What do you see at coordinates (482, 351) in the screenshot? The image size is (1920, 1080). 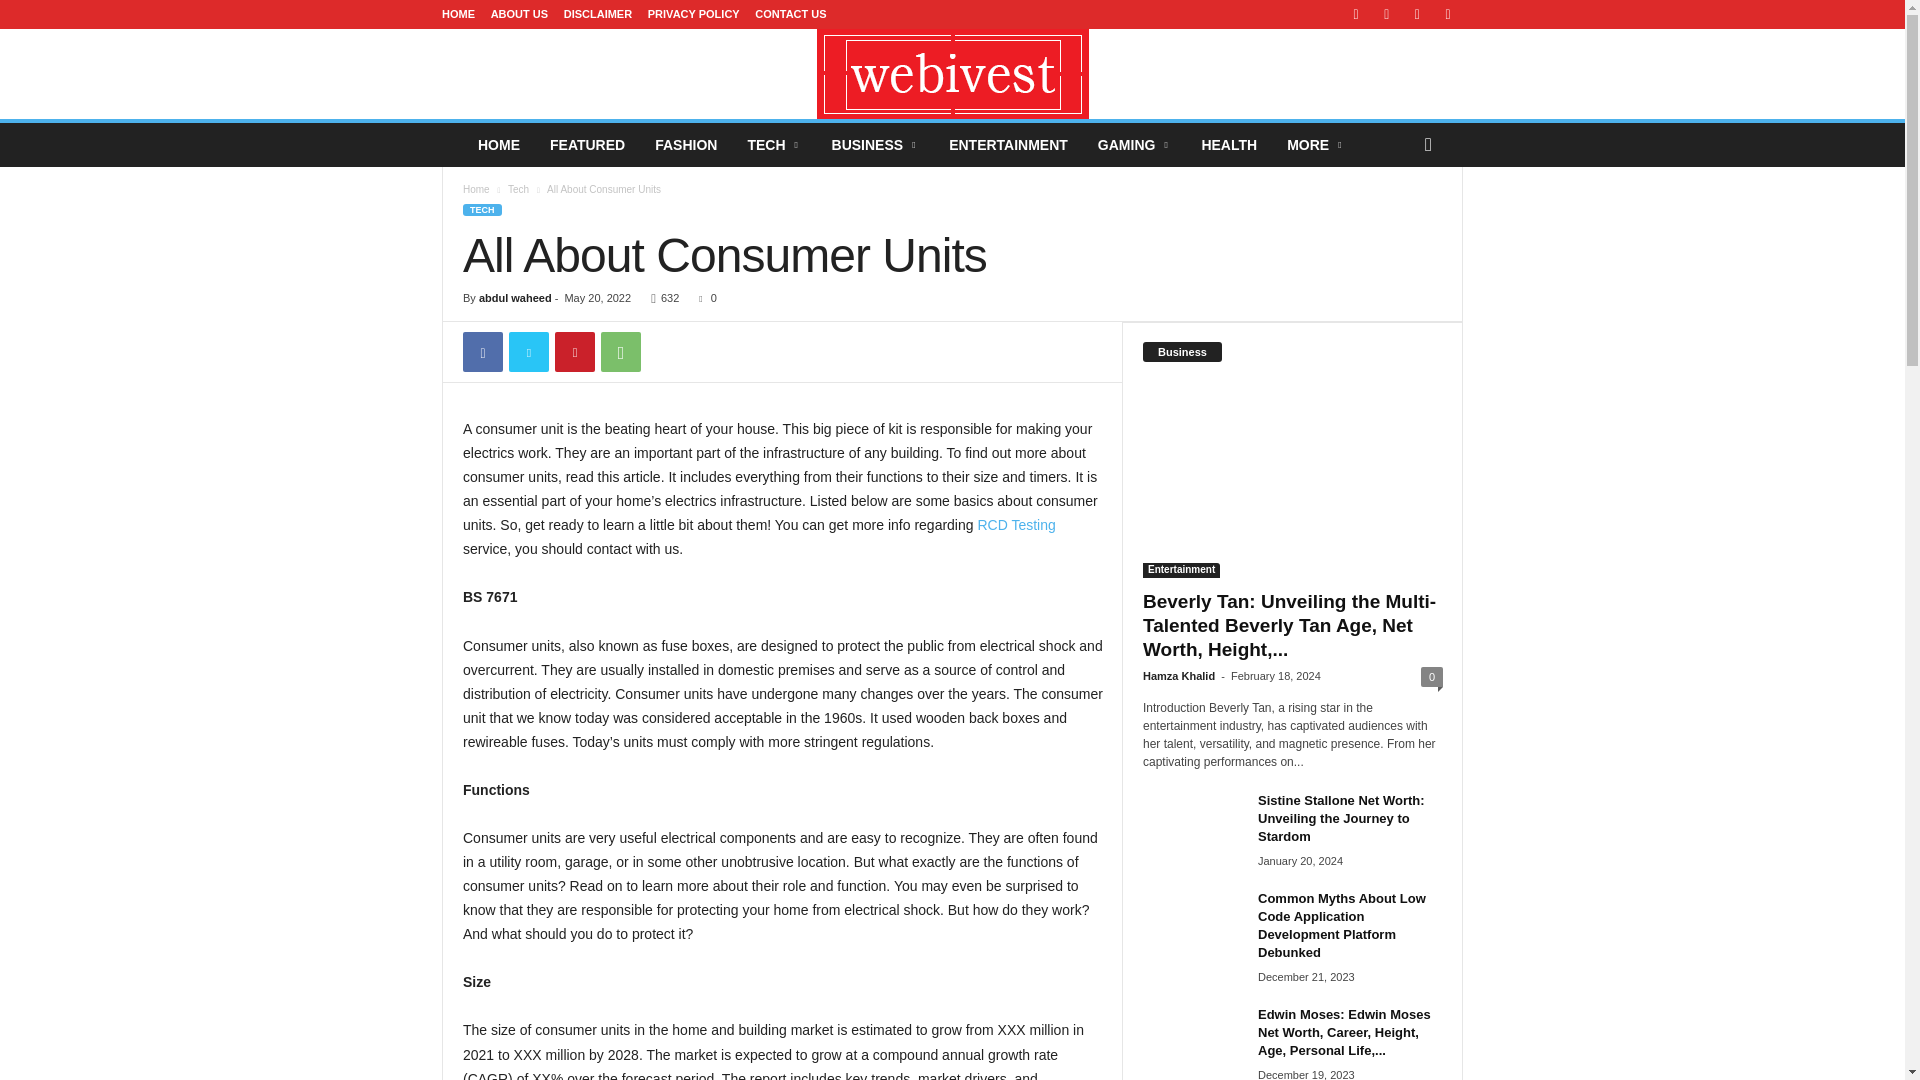 I see `Facebook` at bounding box center [482, 351].